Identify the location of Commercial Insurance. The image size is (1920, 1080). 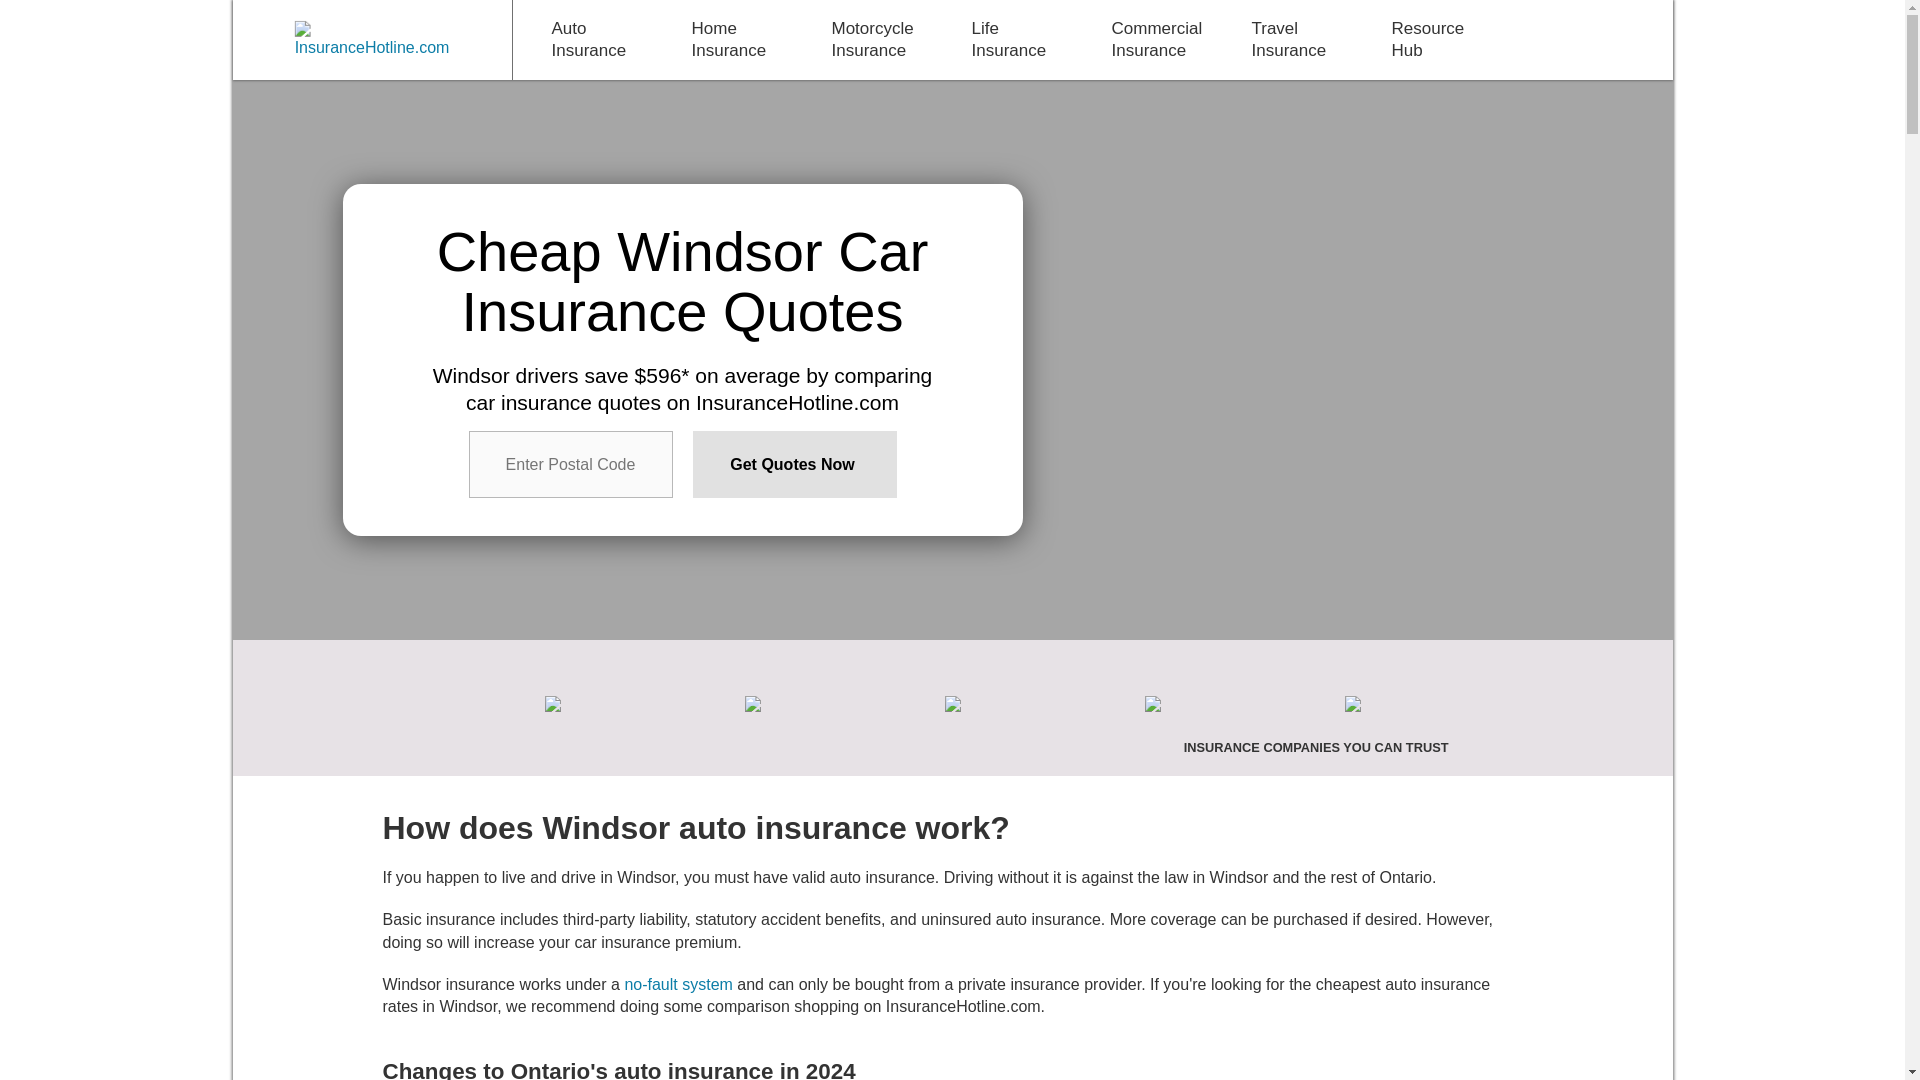
(1156, 40).